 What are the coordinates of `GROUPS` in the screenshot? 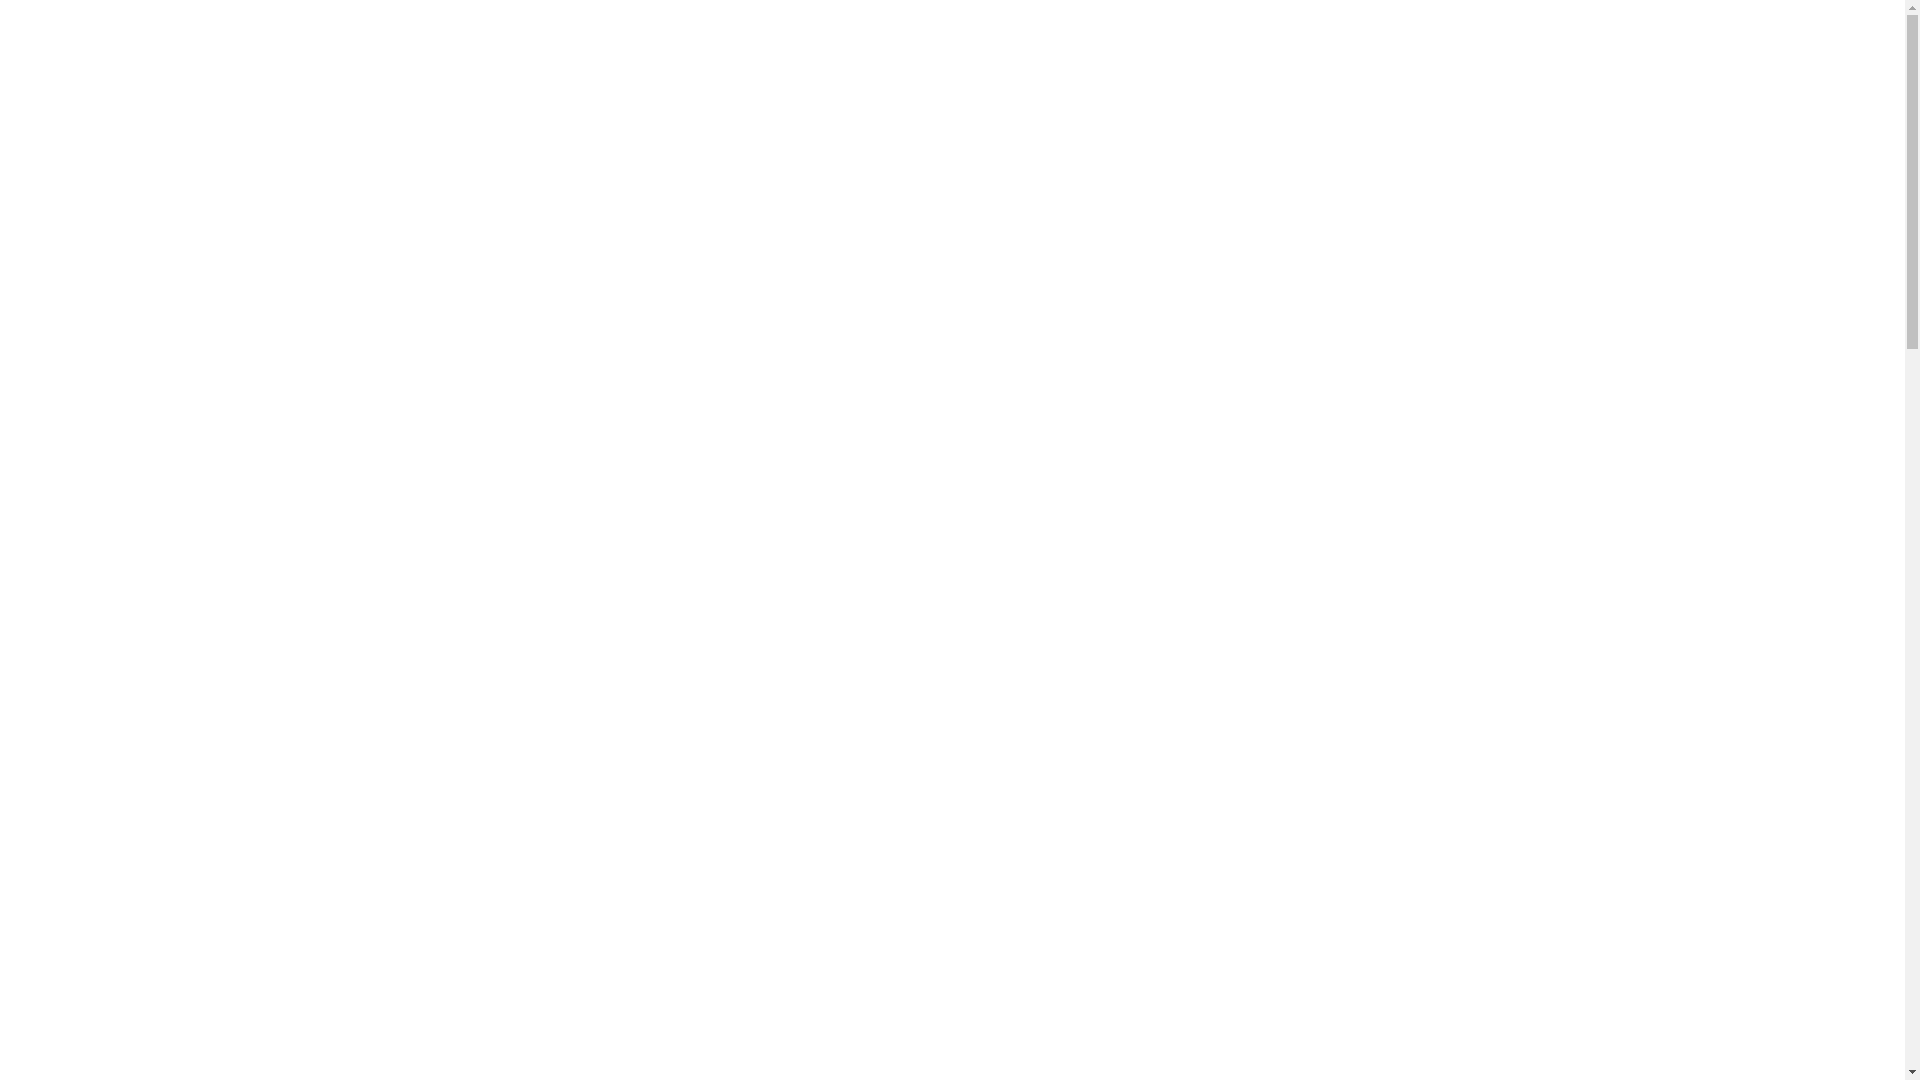 It's located at (114, 477).